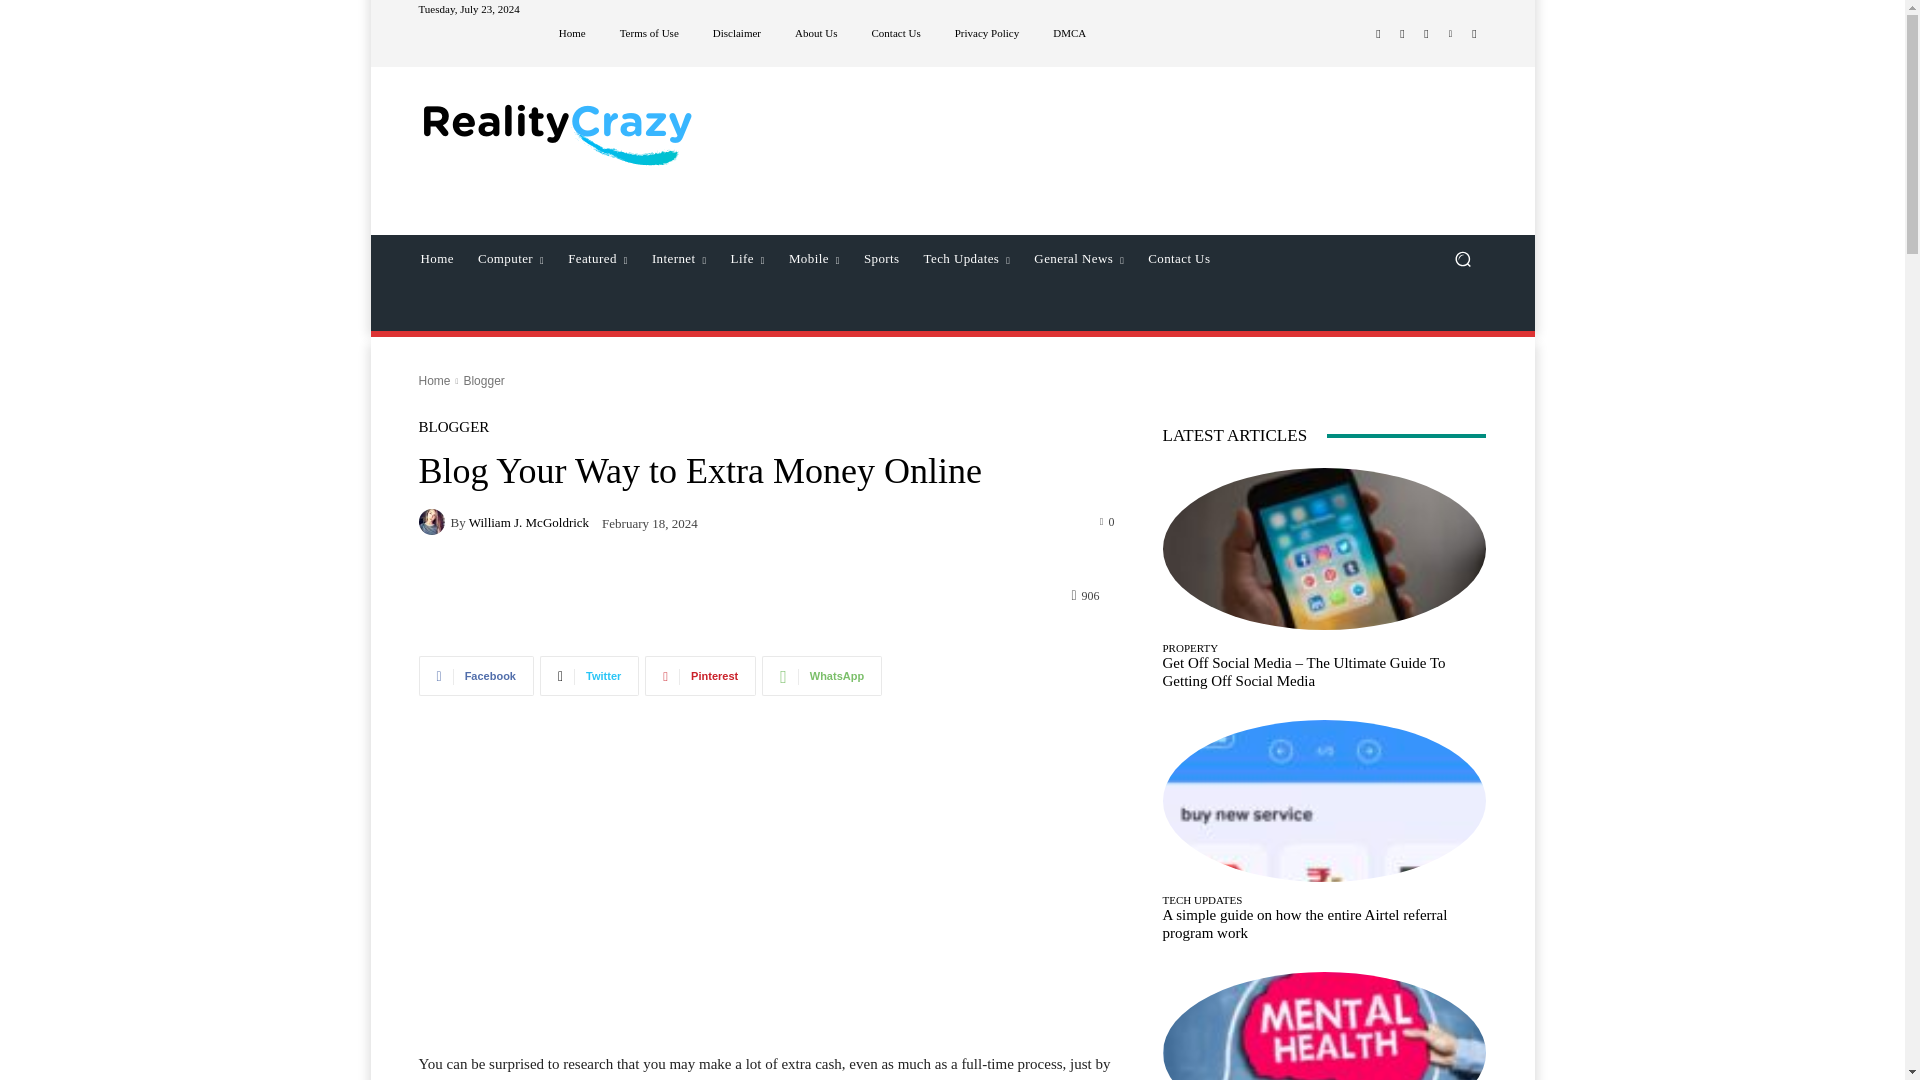  What do you see at coordinates (1450, 34) in the screenshot?
I see `Vimeo` at bounding box center [1450, 34].